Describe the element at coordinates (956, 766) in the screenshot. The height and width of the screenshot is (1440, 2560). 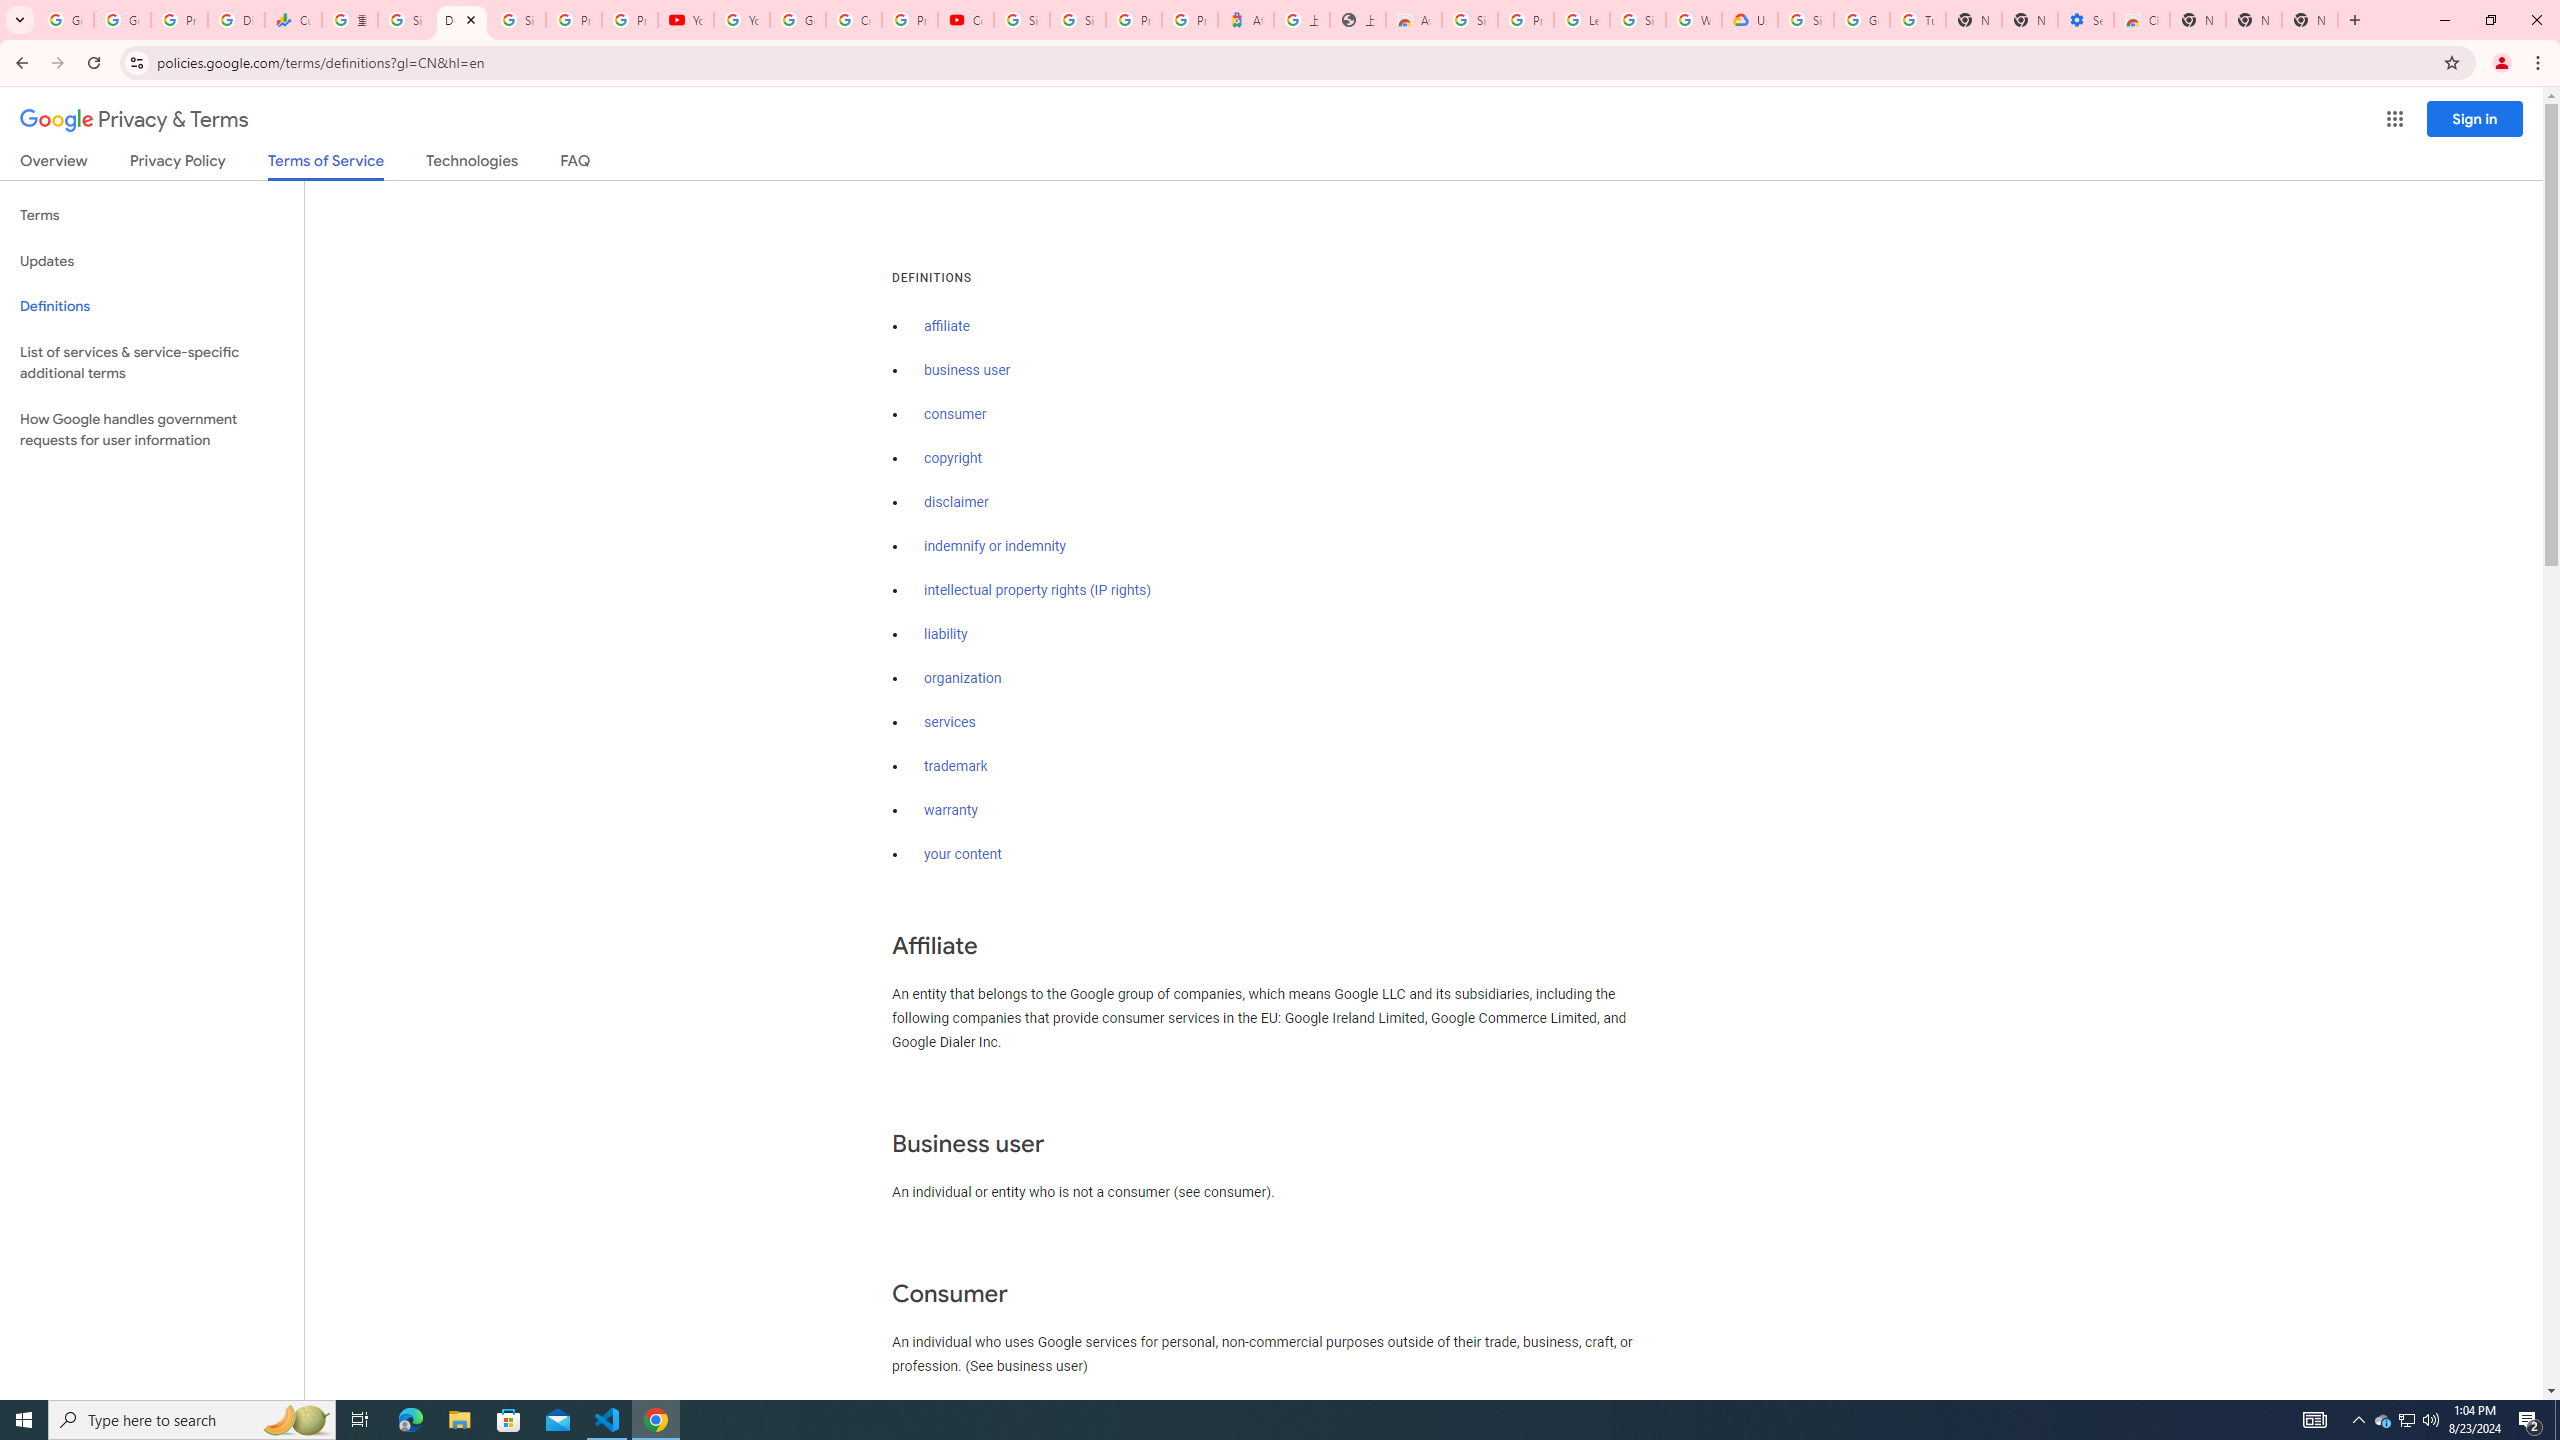
I see `trademark` at that location.